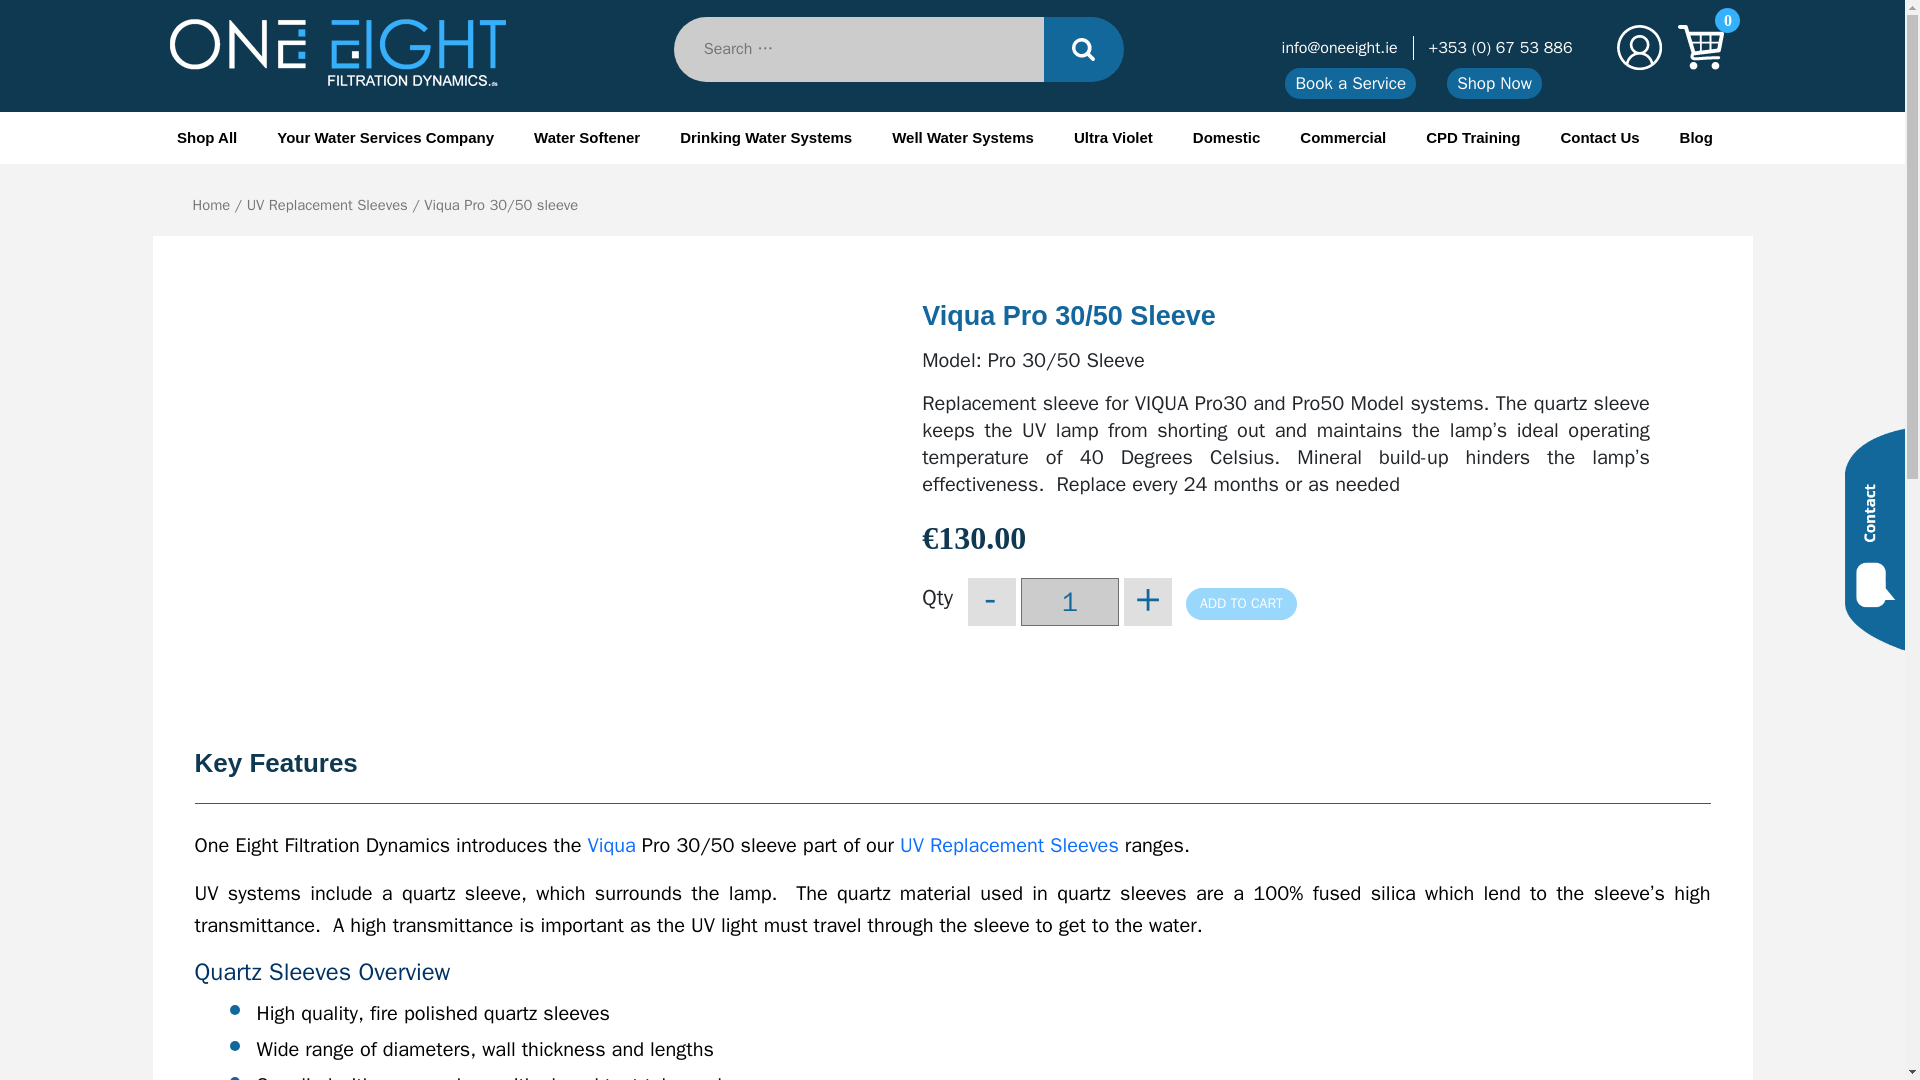  I want to click on Well Water Systems, so click(963, 138).